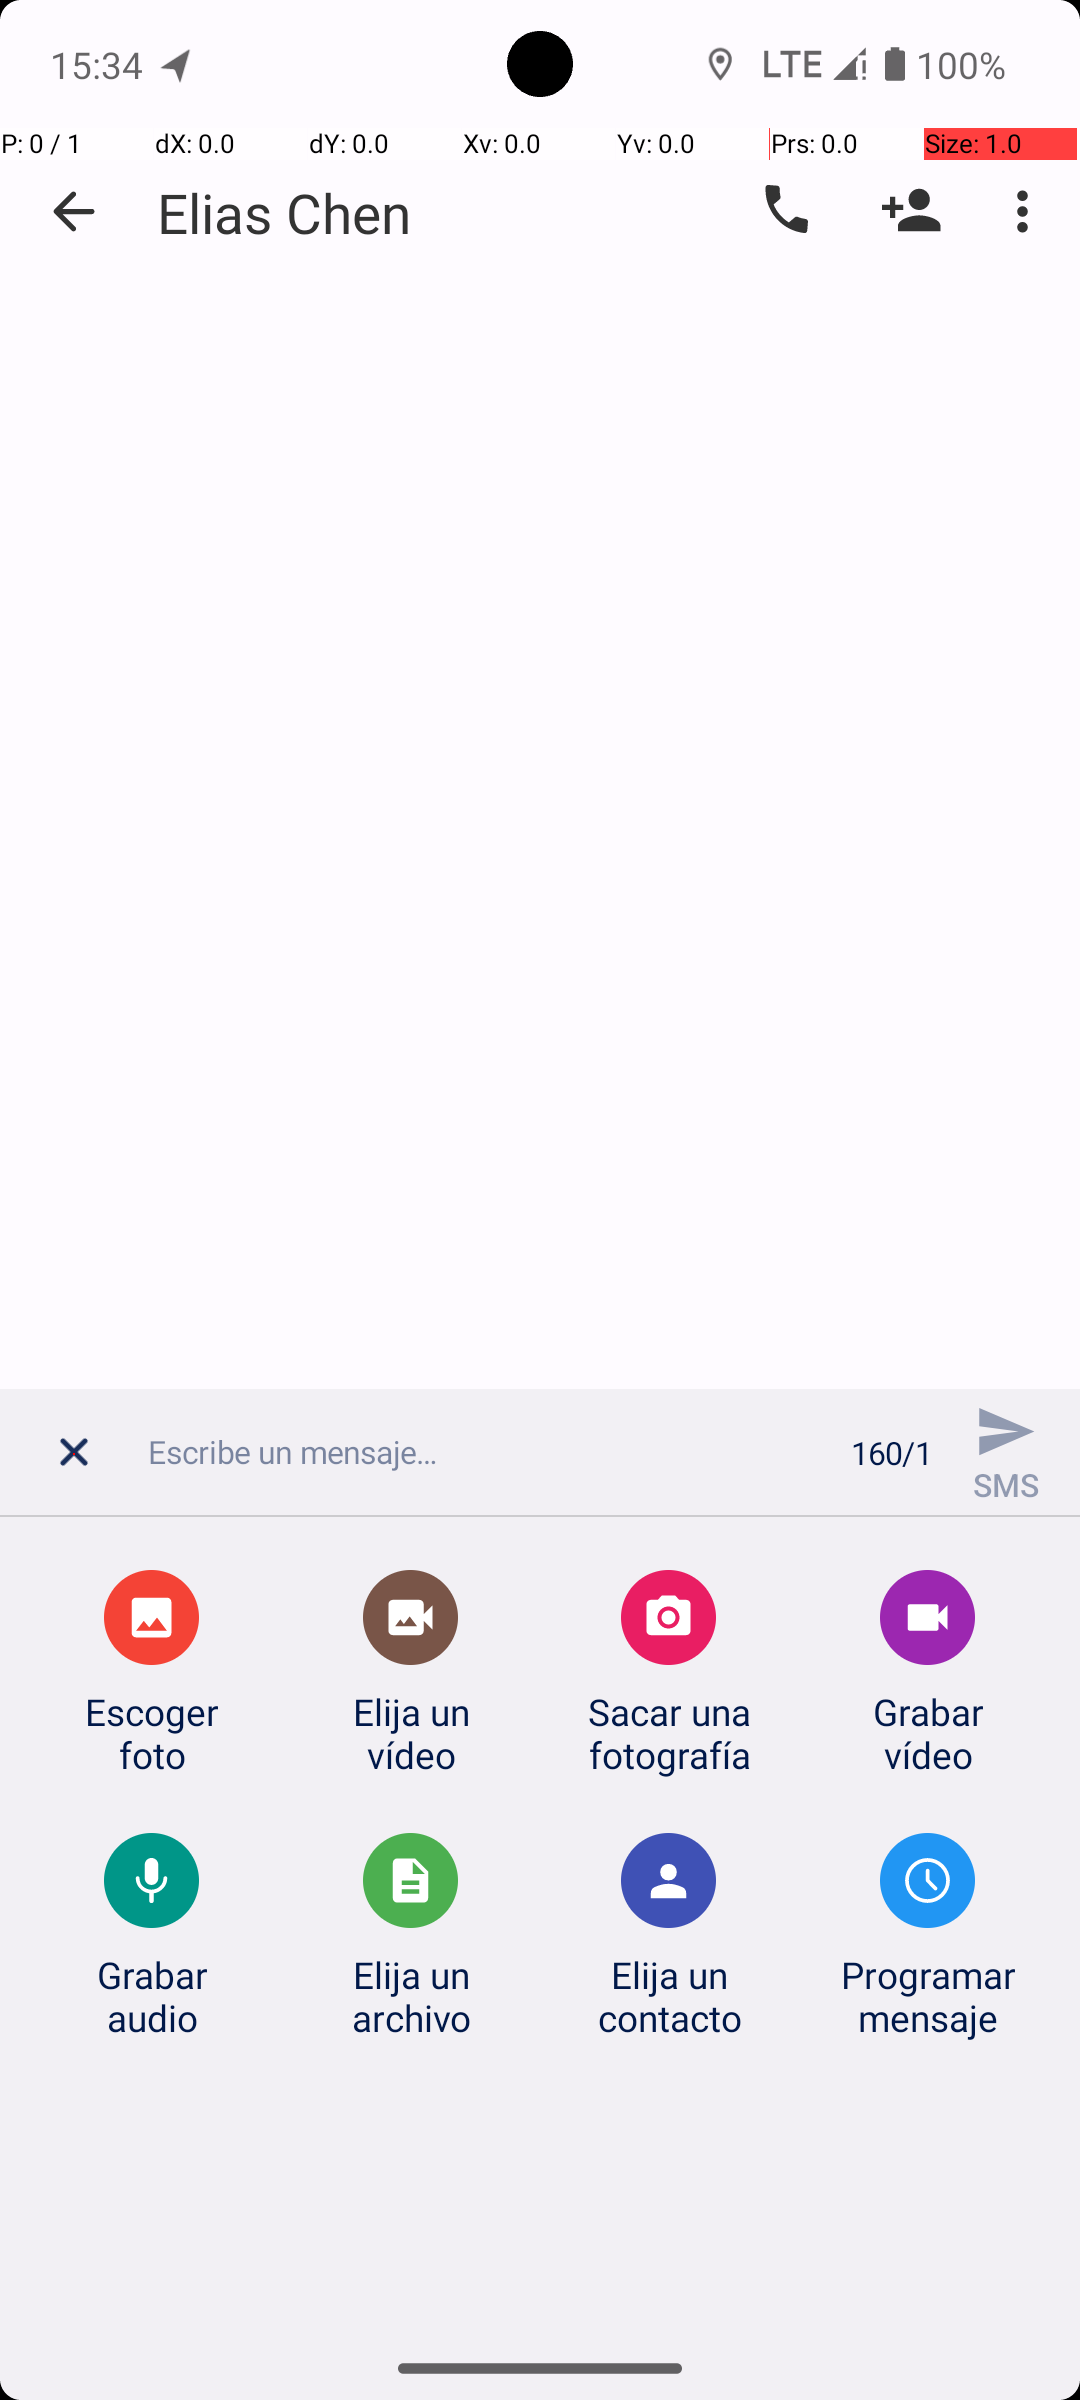 Image resolution: width=1080 pixels, height=2400 pixels. Describe the element at coordinates (669, 1996) in the screenshot. I see `Elija un contacto` at that location.